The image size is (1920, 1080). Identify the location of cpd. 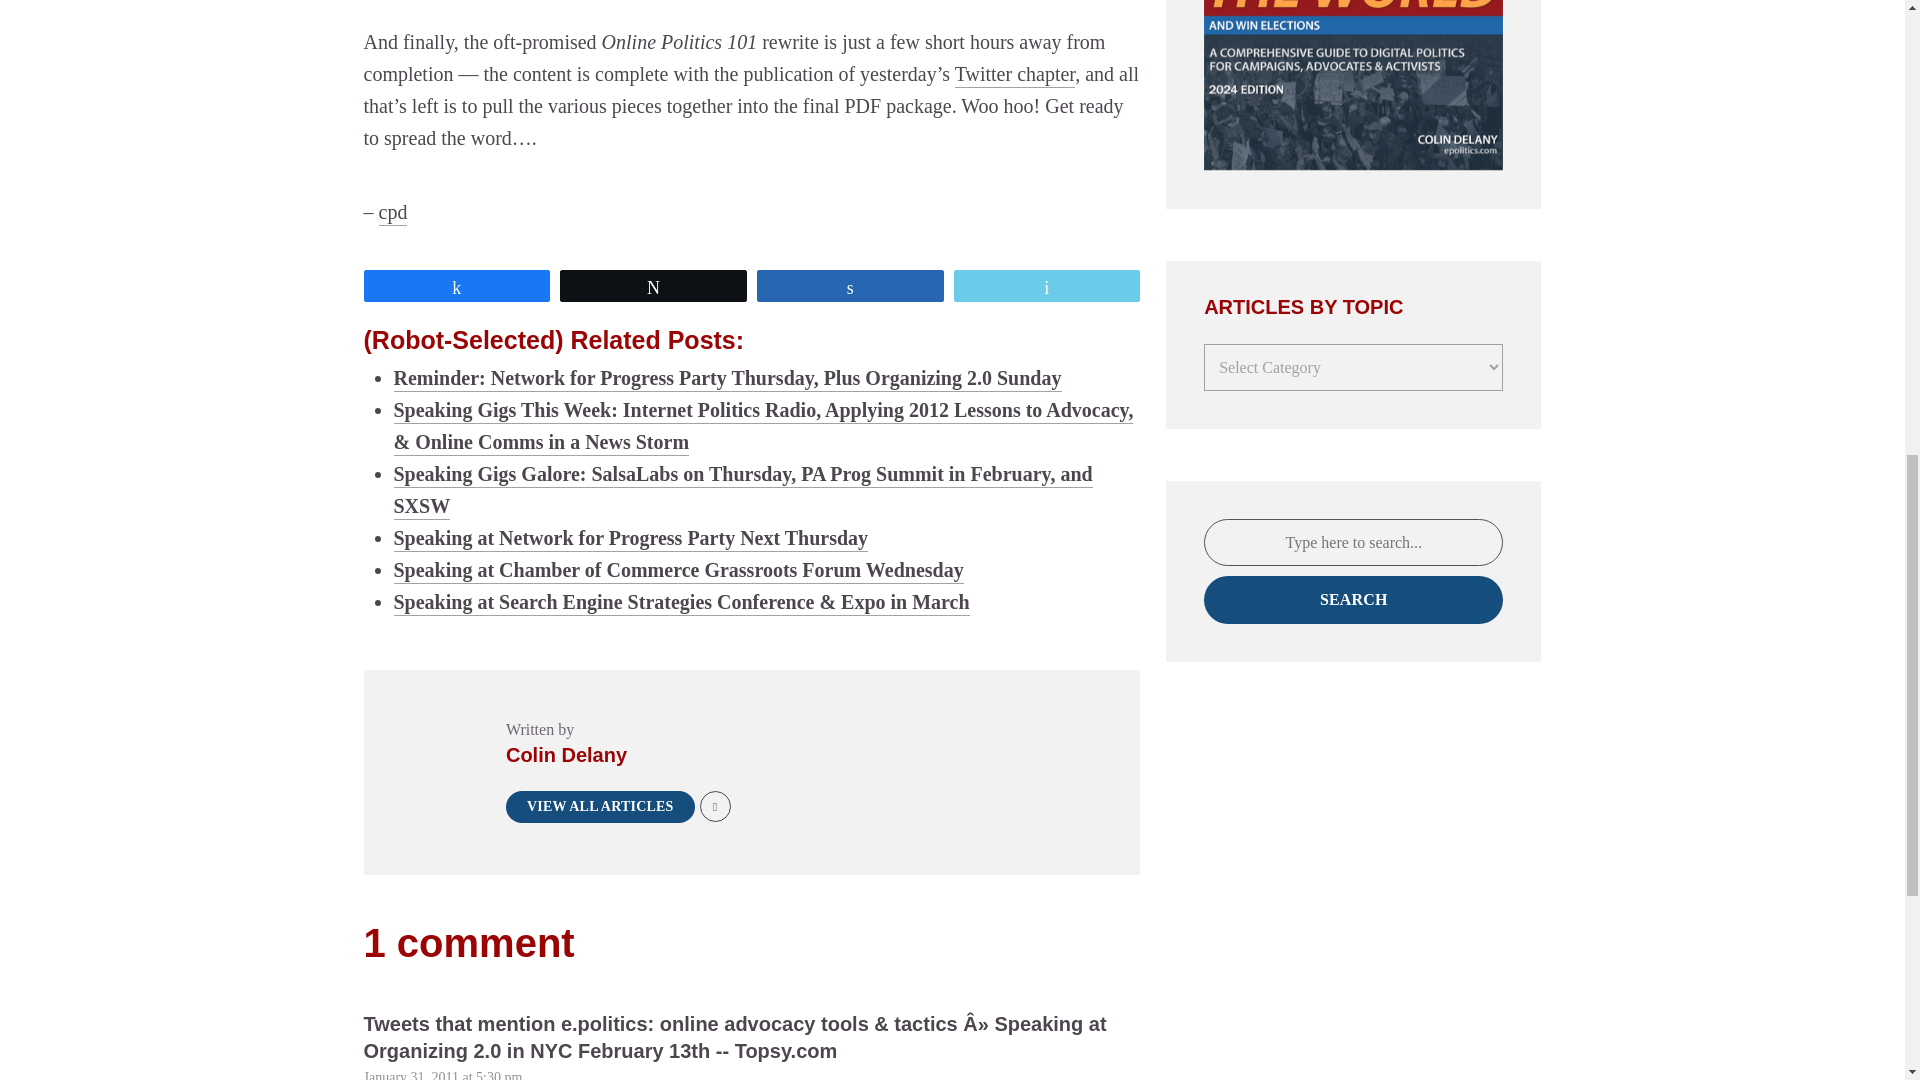
(392, 212).